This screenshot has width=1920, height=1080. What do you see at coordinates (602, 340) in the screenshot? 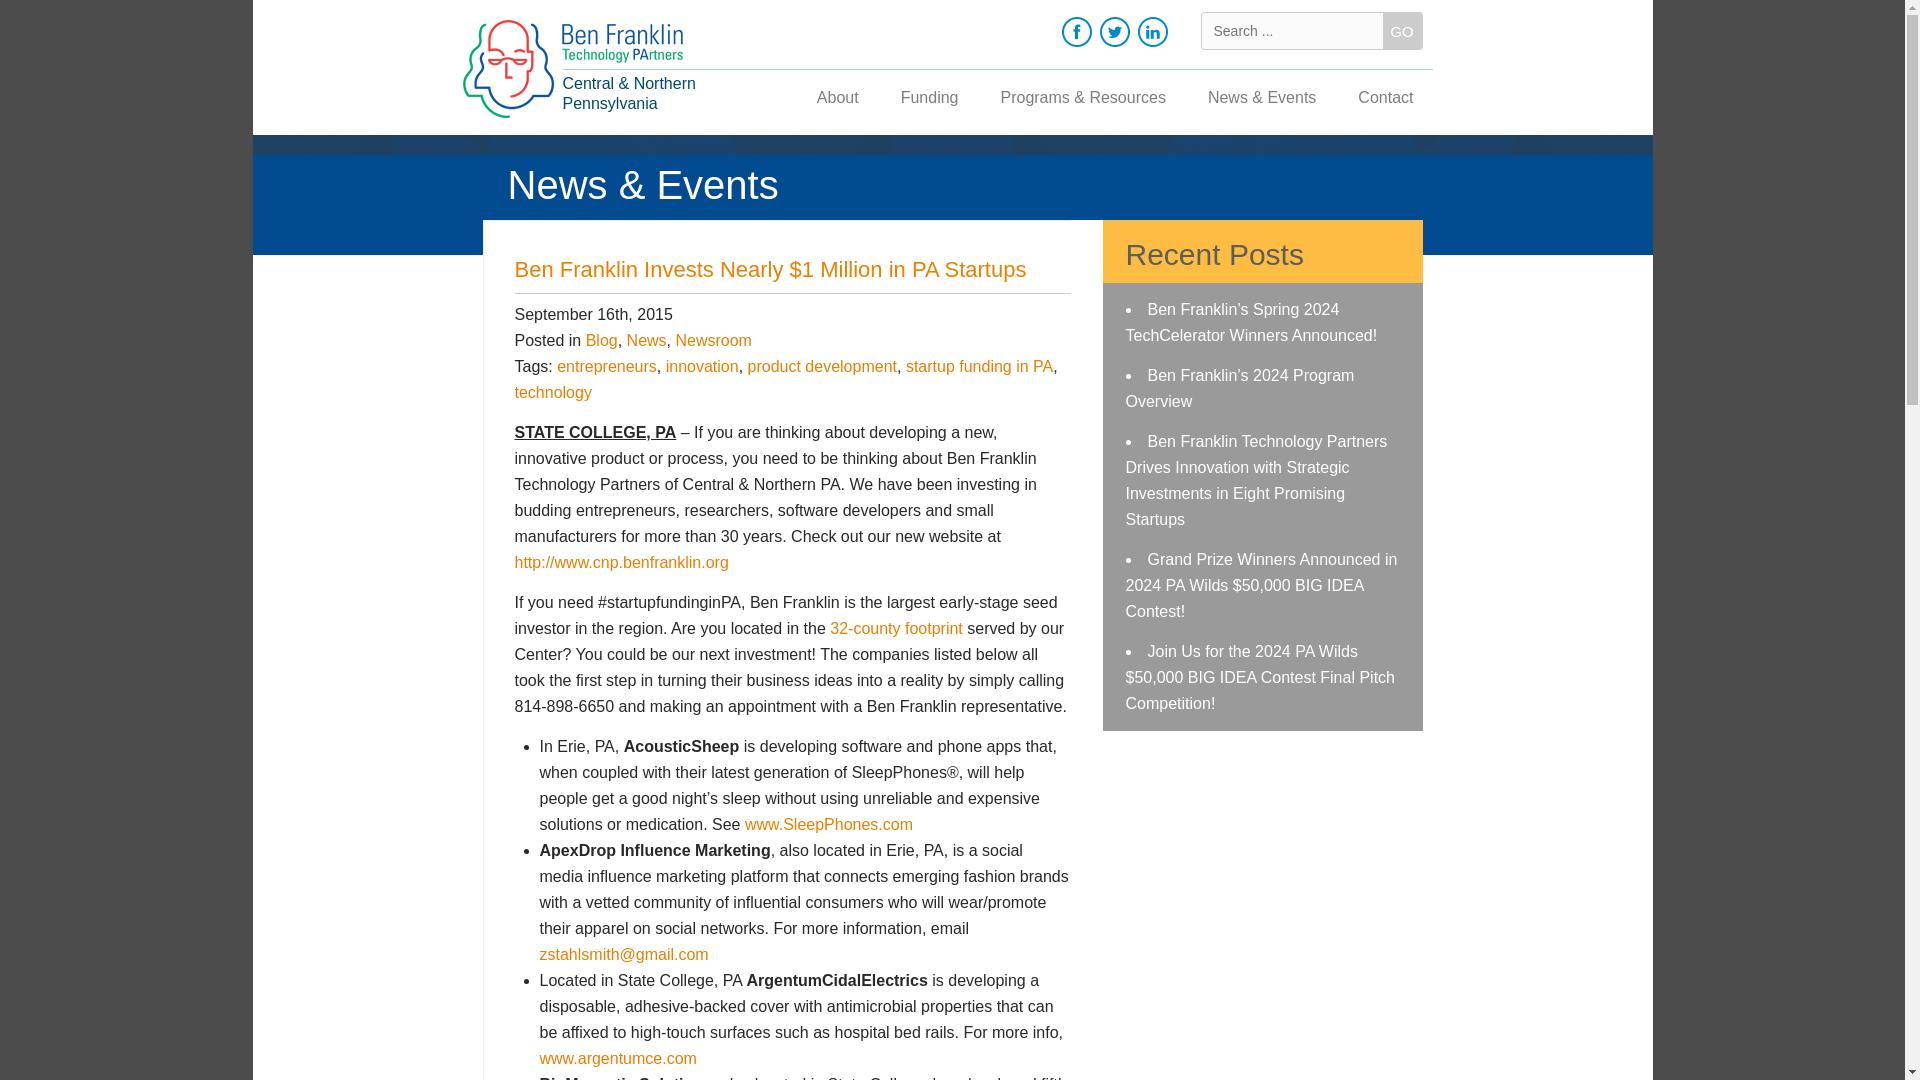
I see `Blog` at bounding box center [602, 340].